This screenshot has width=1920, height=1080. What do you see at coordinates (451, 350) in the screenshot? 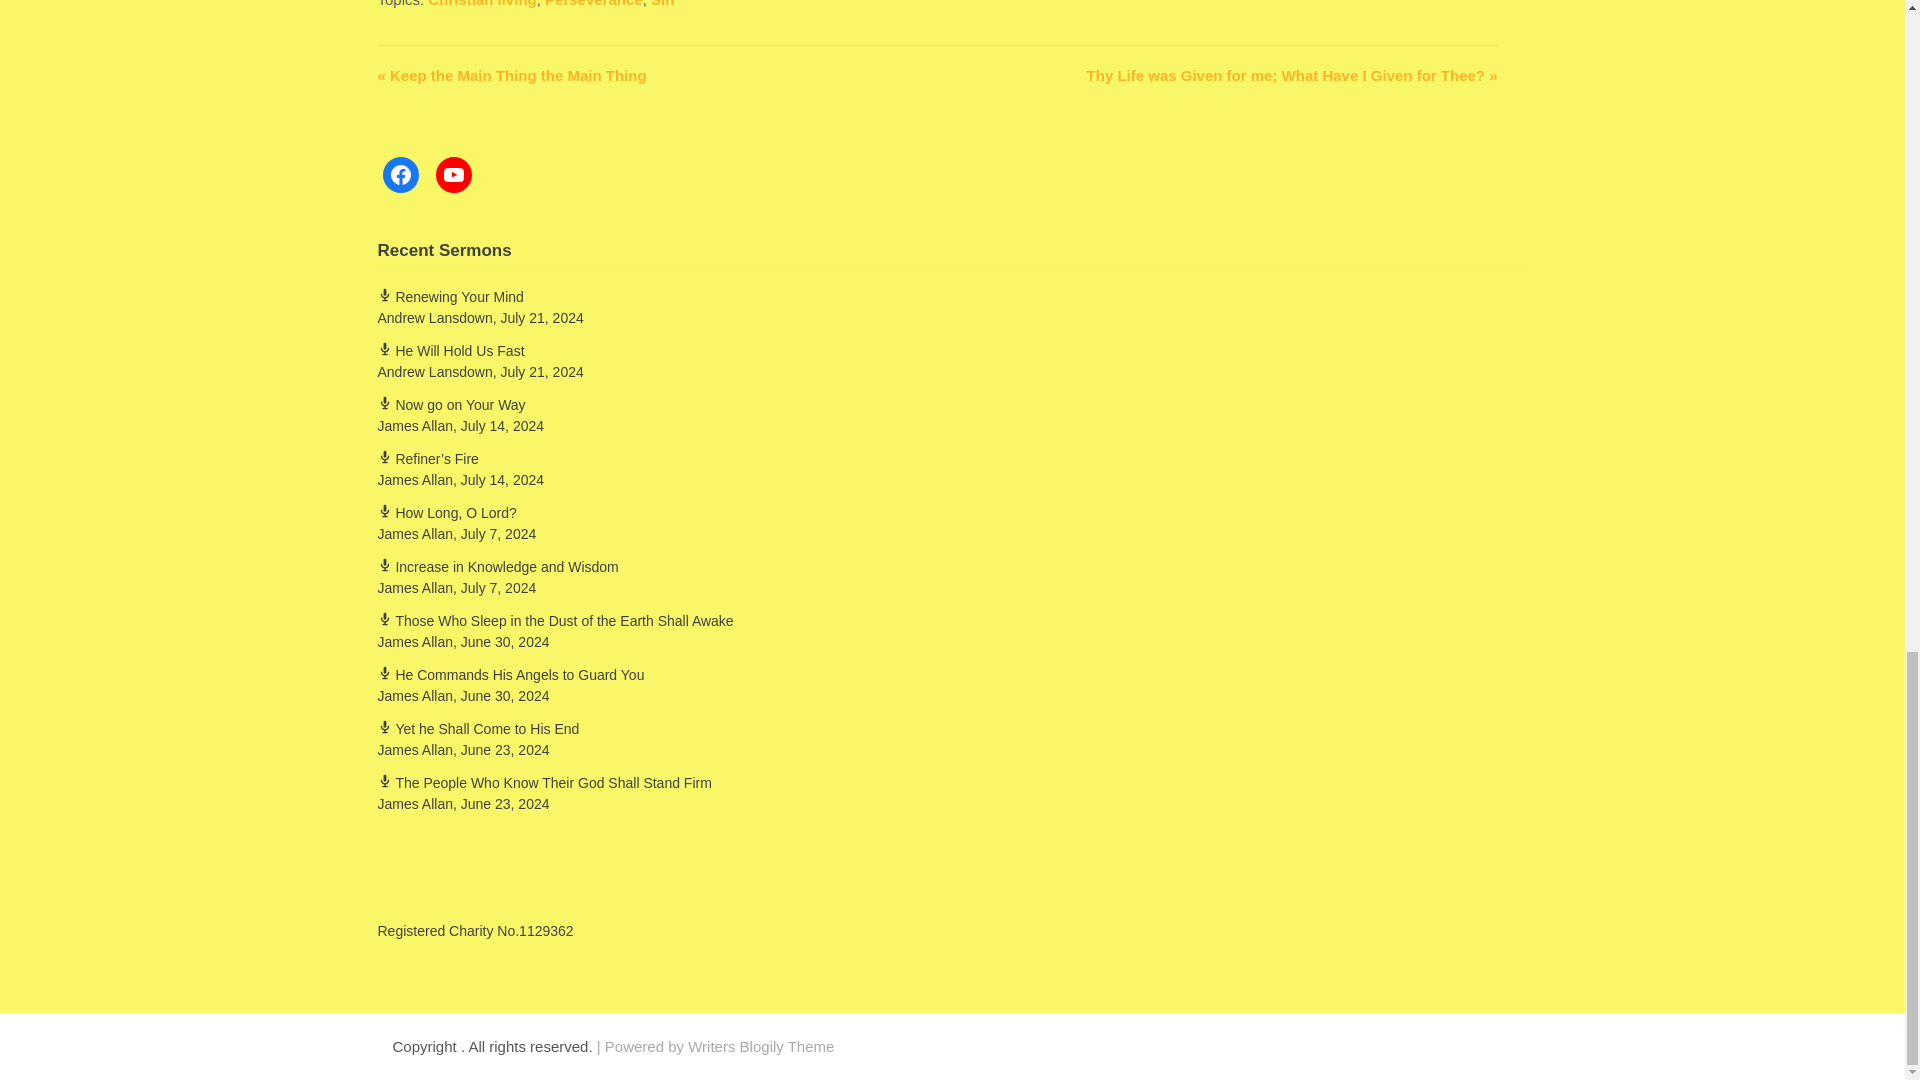
I see `He Will Hold Us Fast` at bounding box center [451, 350].